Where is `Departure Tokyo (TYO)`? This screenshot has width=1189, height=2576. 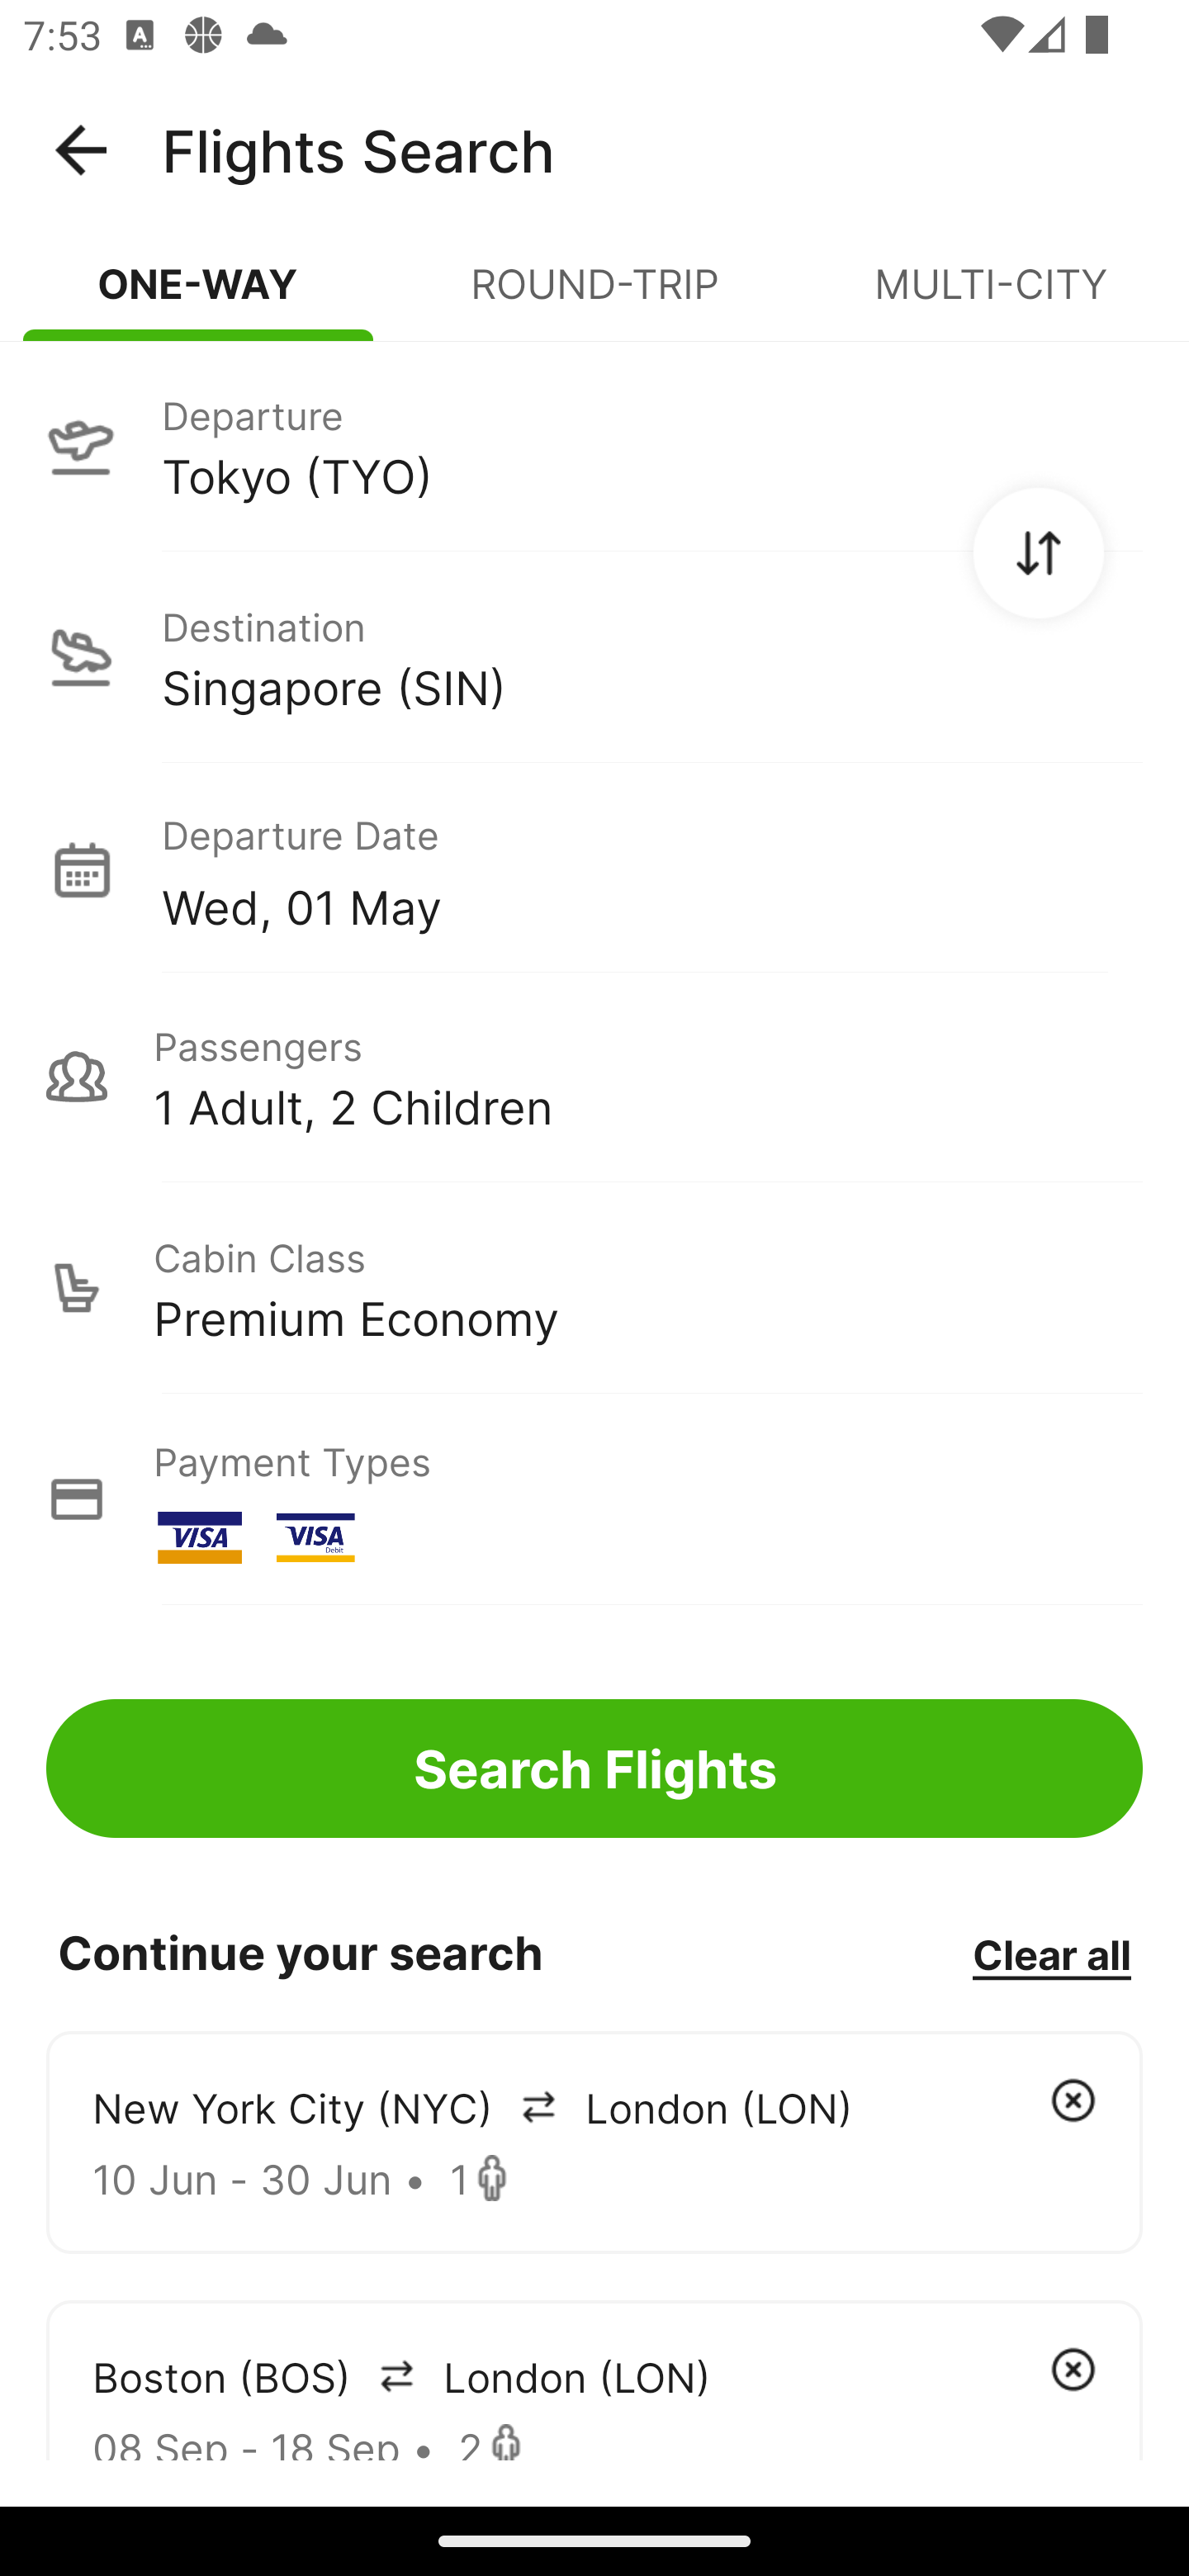
Departure Tokyo (TYO) is located at coordinates (594, 445).